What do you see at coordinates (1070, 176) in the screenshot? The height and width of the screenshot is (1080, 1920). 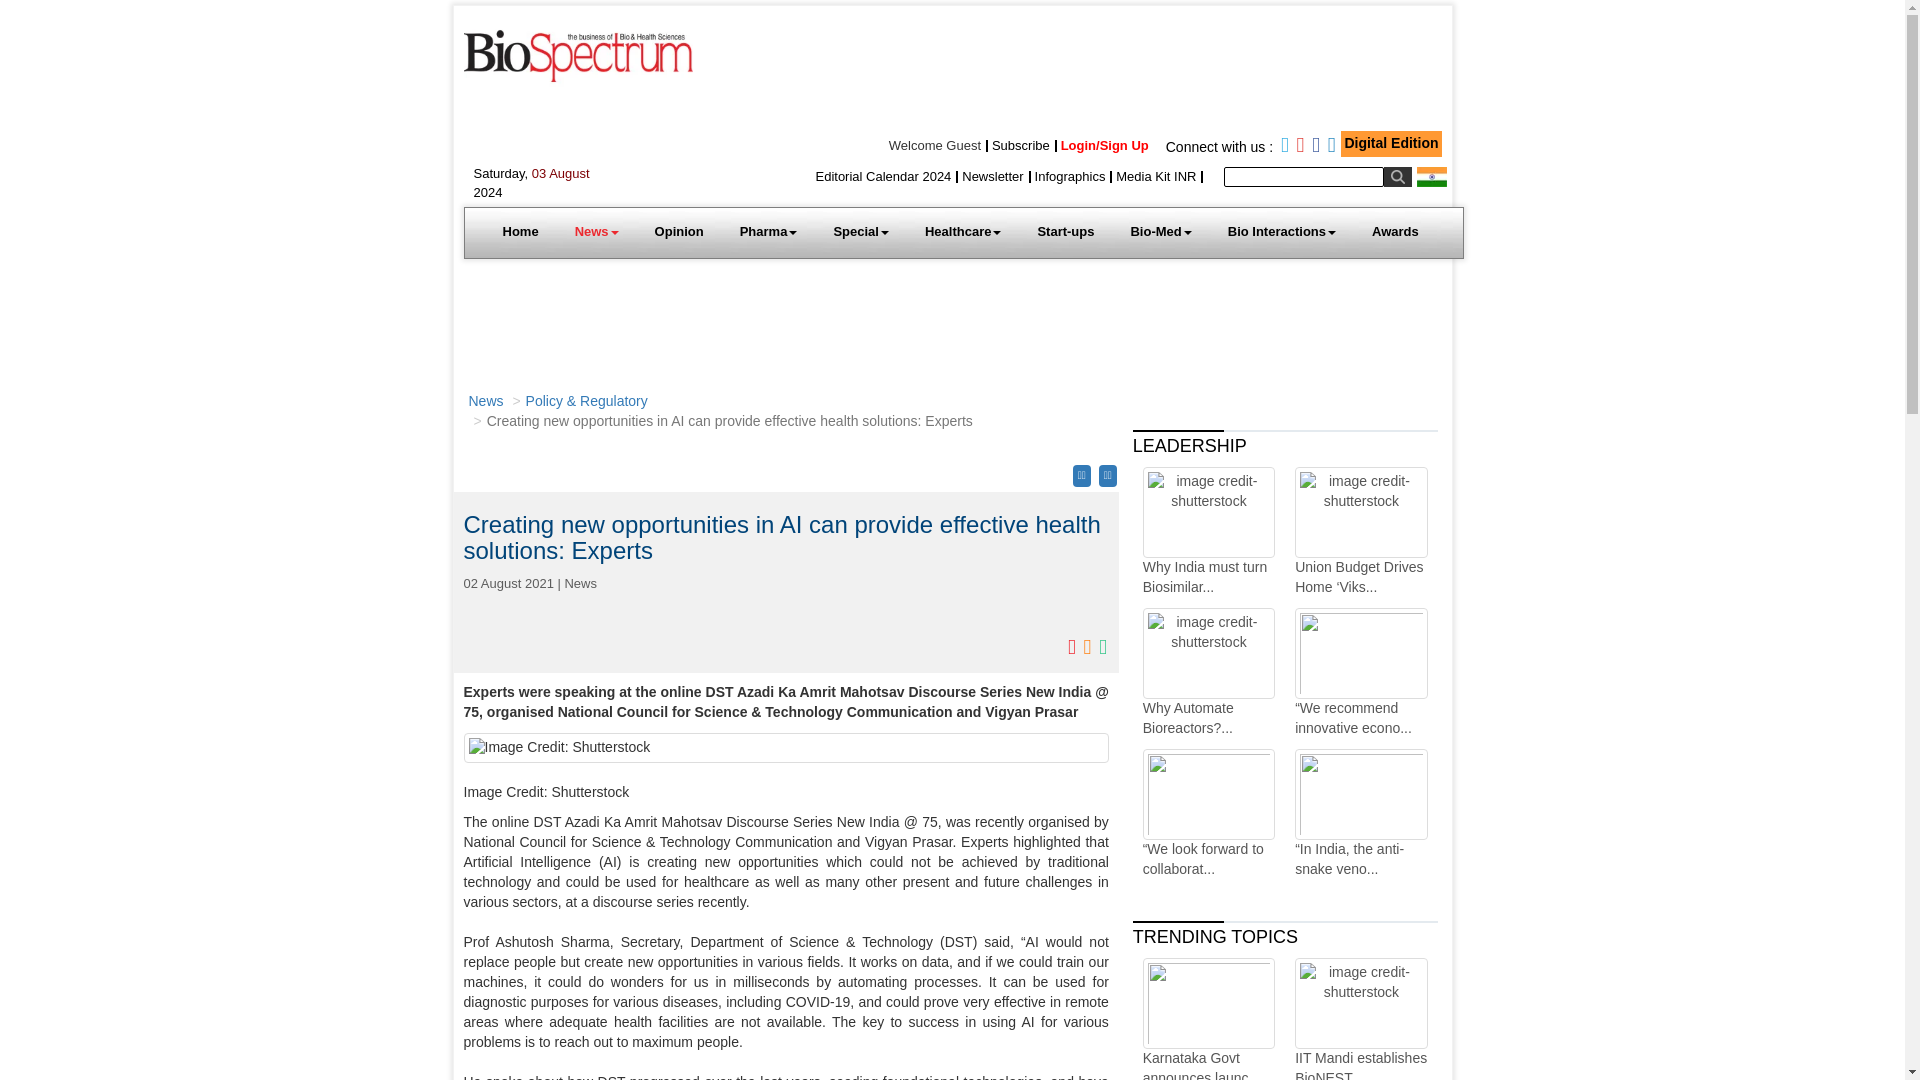 I see `Infographics` at bounding box center [1070, 176].